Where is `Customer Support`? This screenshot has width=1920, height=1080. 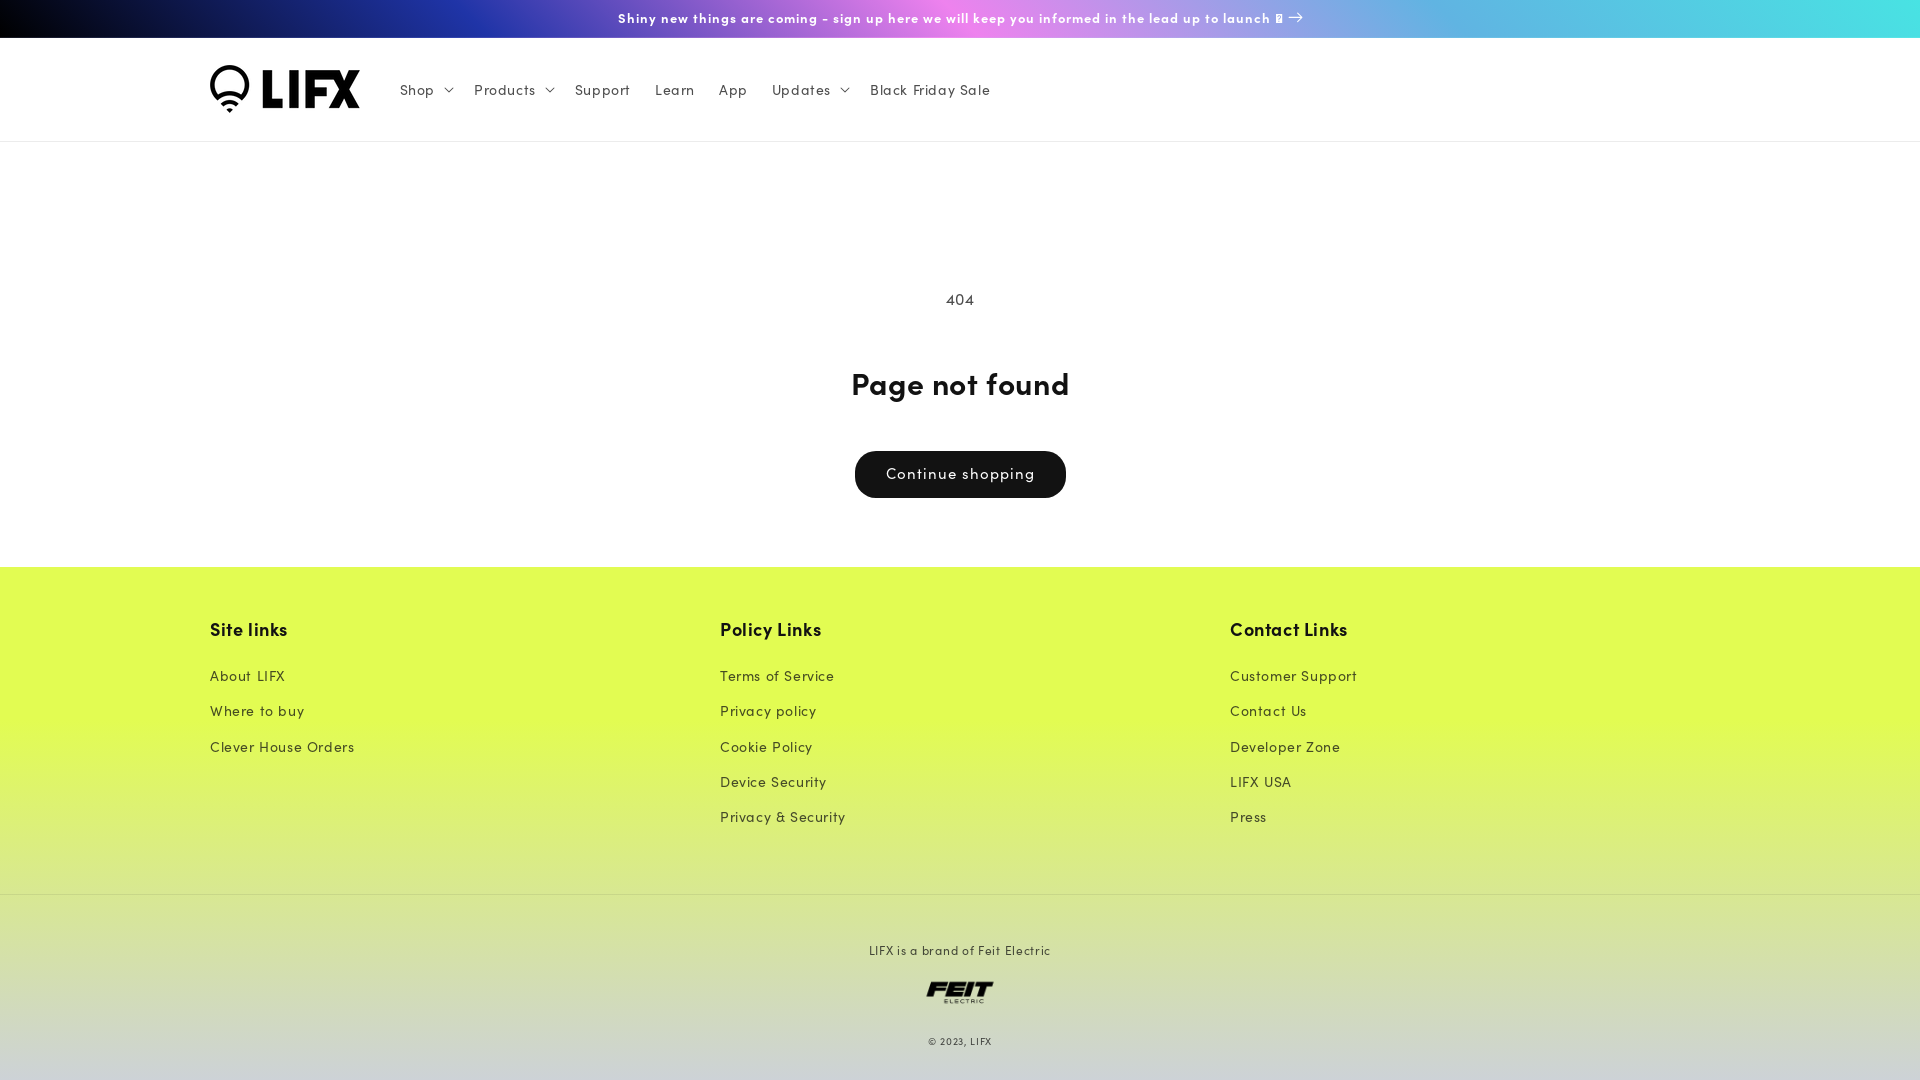 Customer Support is located at coordinates (1294, 678).